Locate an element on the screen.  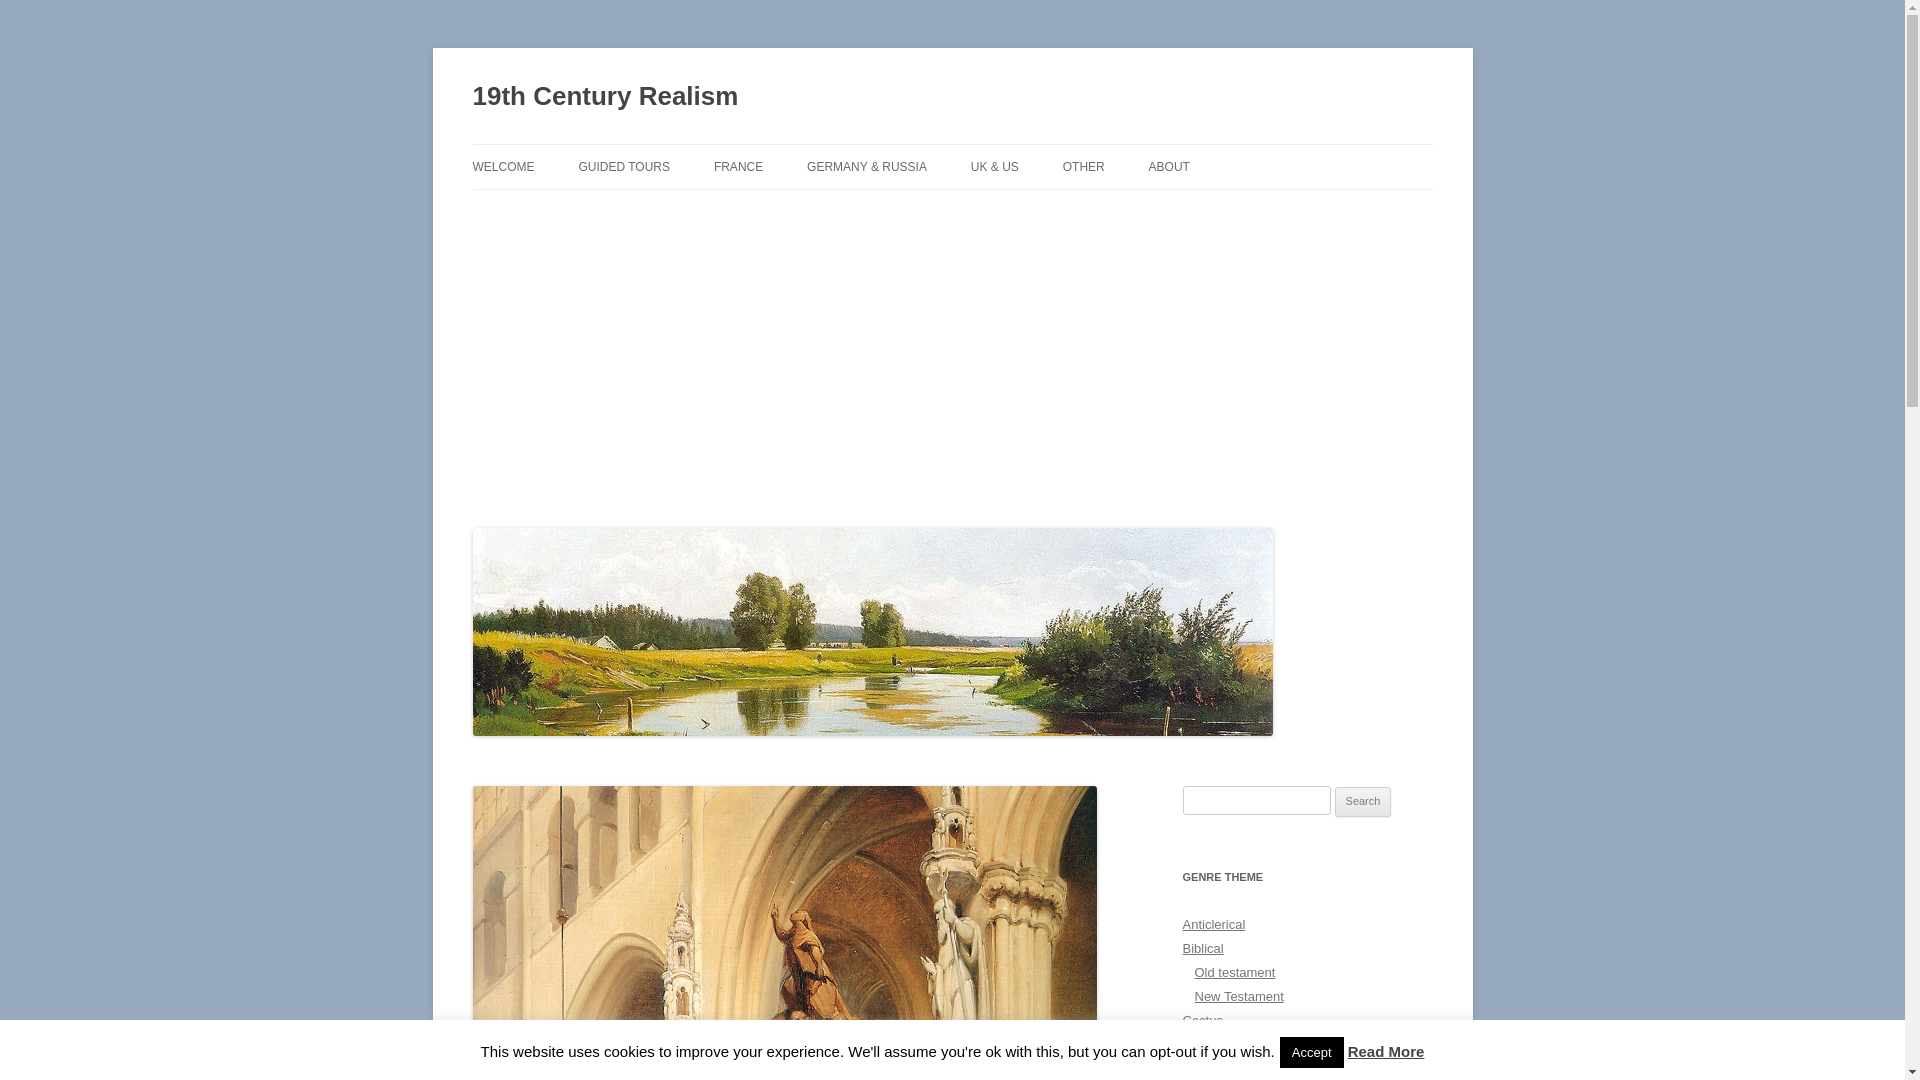
Children is located at coordinates (1206, 1044).